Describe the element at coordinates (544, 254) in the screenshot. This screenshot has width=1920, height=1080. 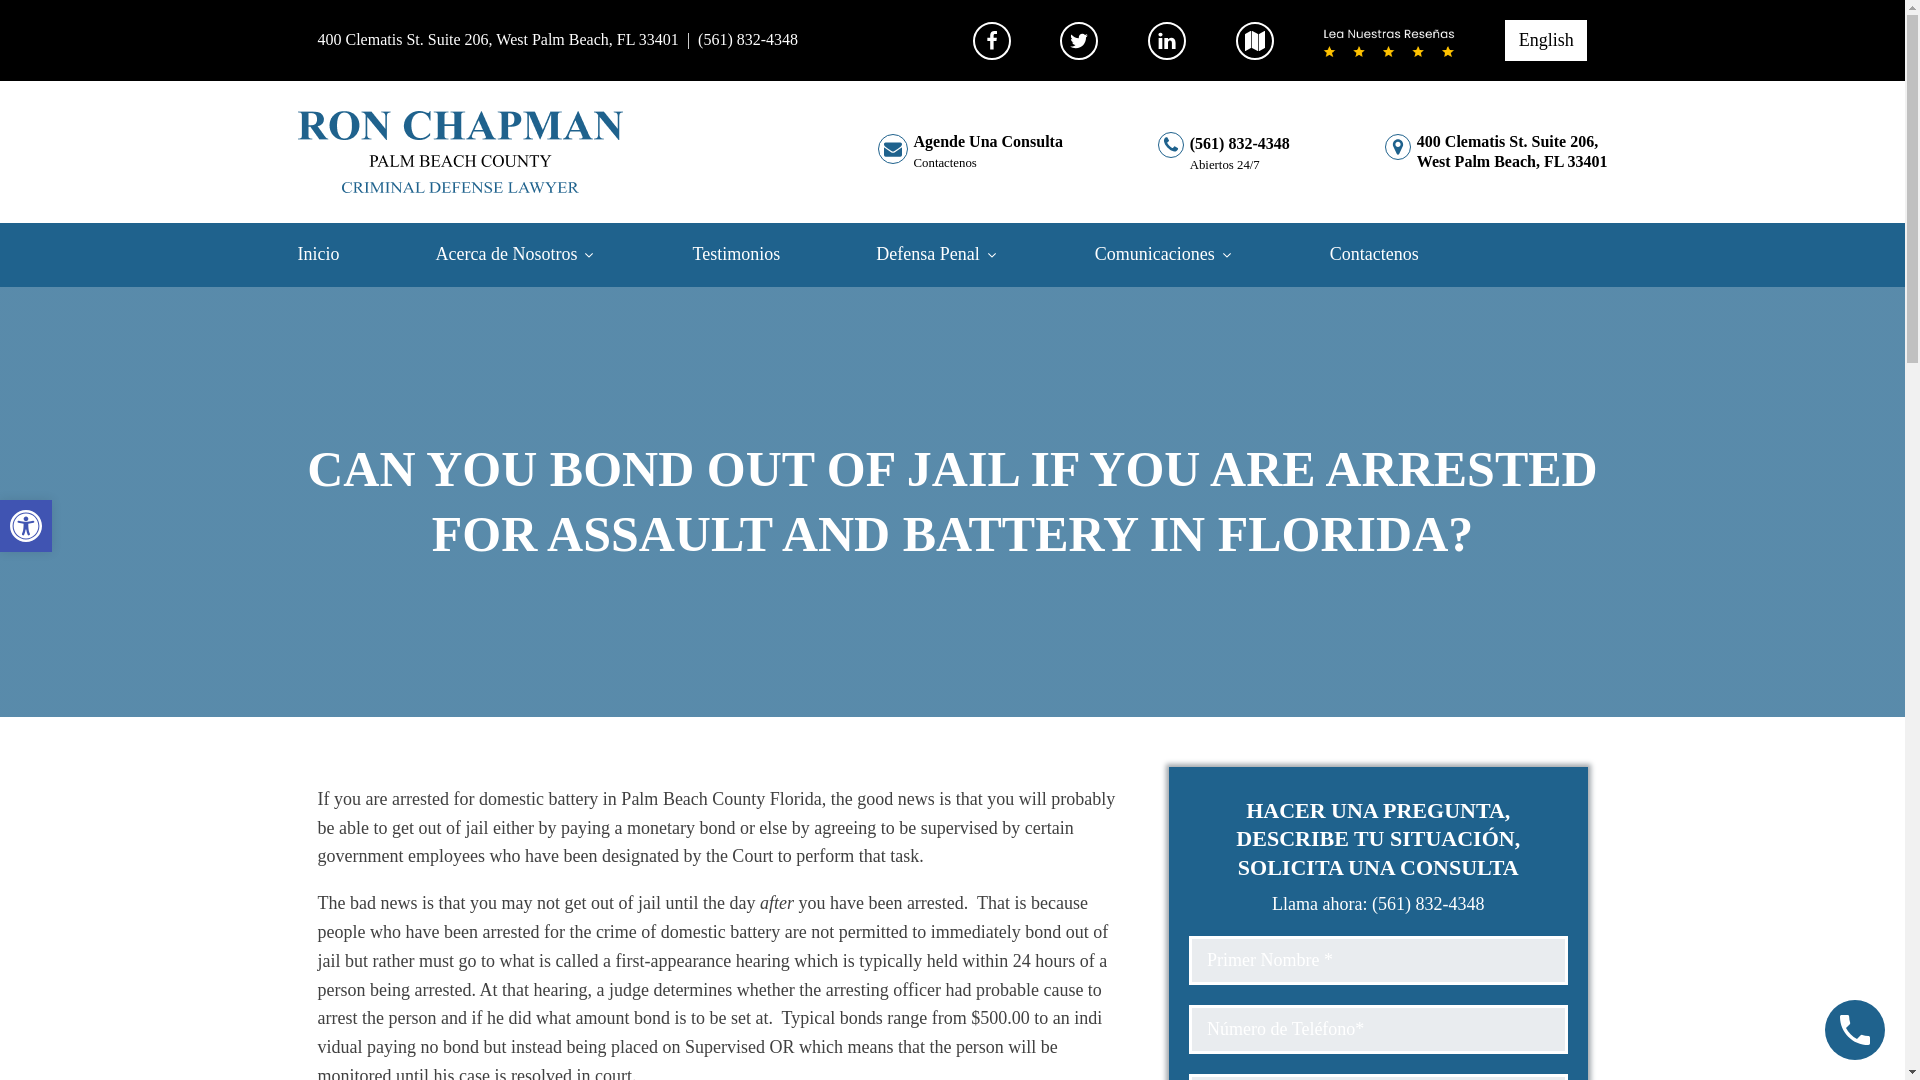
I see `Acerca de Nosotros` at that location.